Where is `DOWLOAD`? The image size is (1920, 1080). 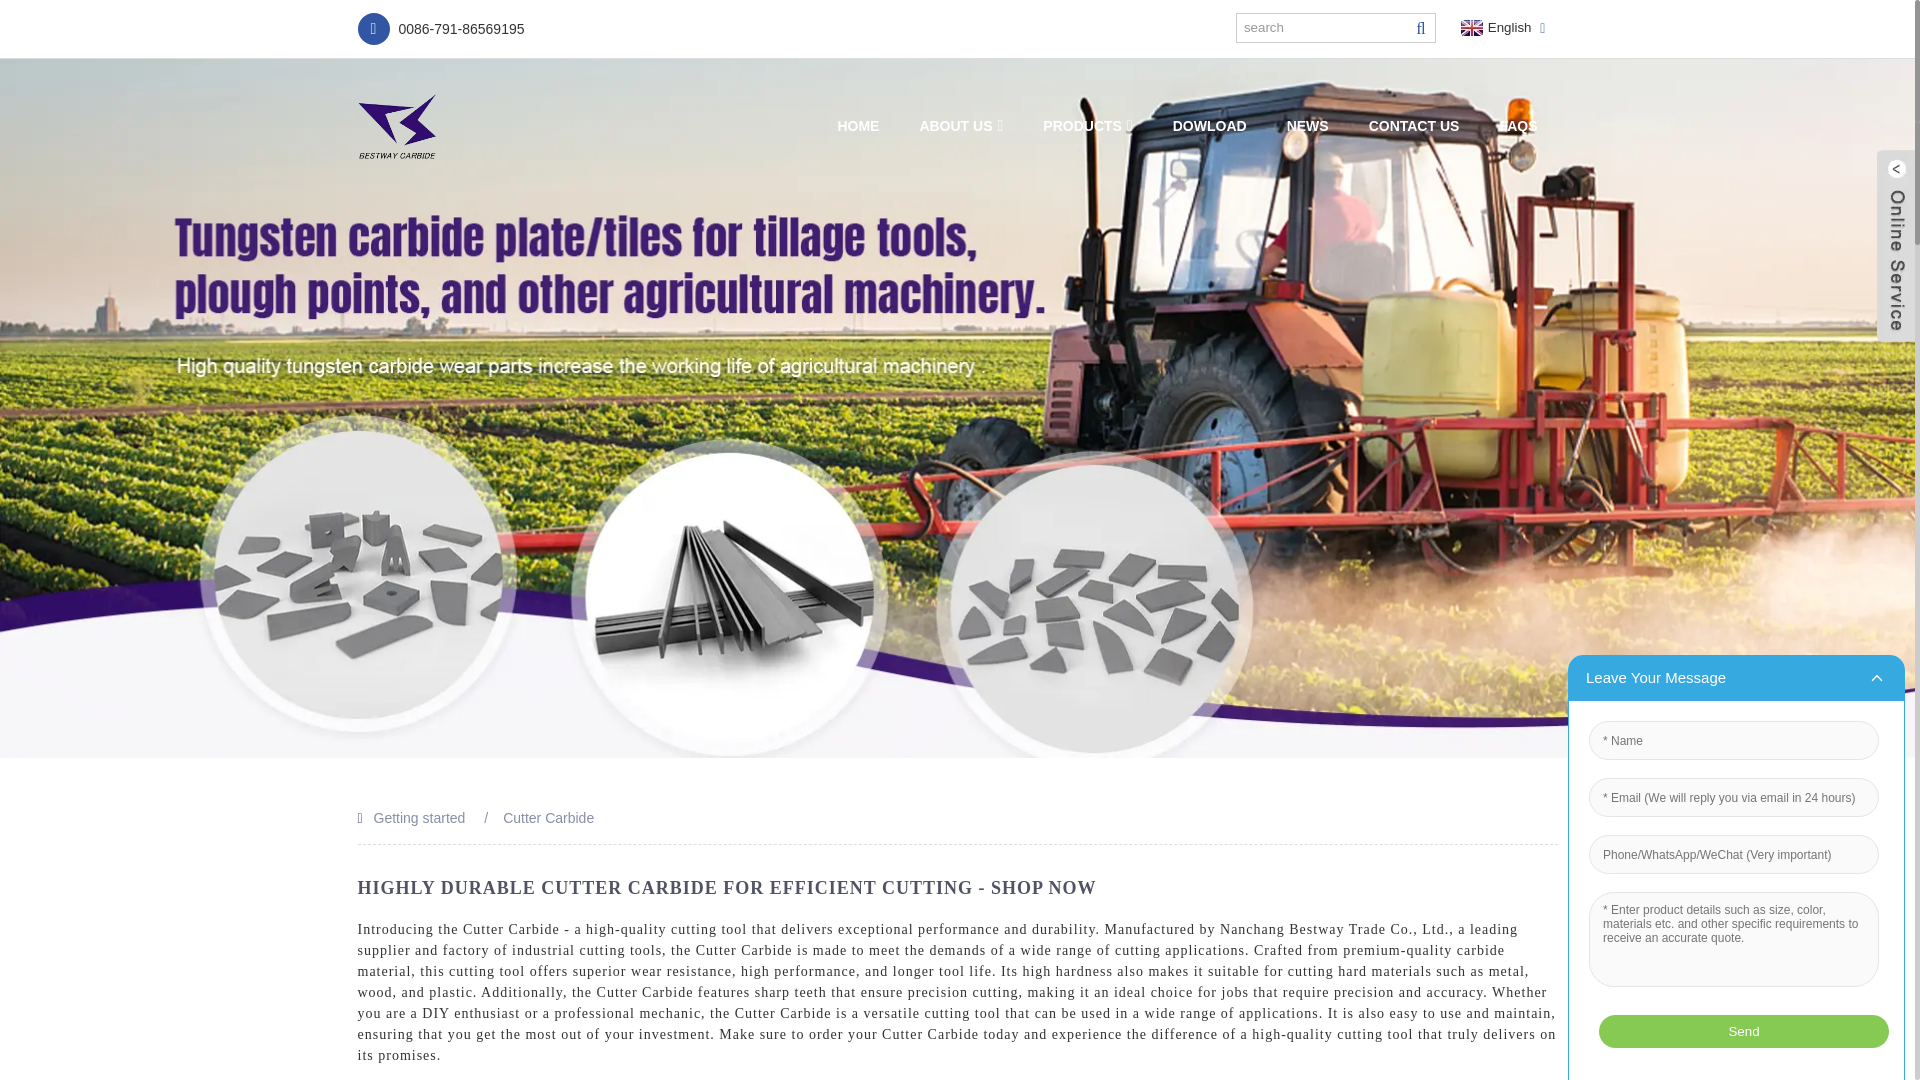 DOWLOAD is located at coordinates (1210, 126).